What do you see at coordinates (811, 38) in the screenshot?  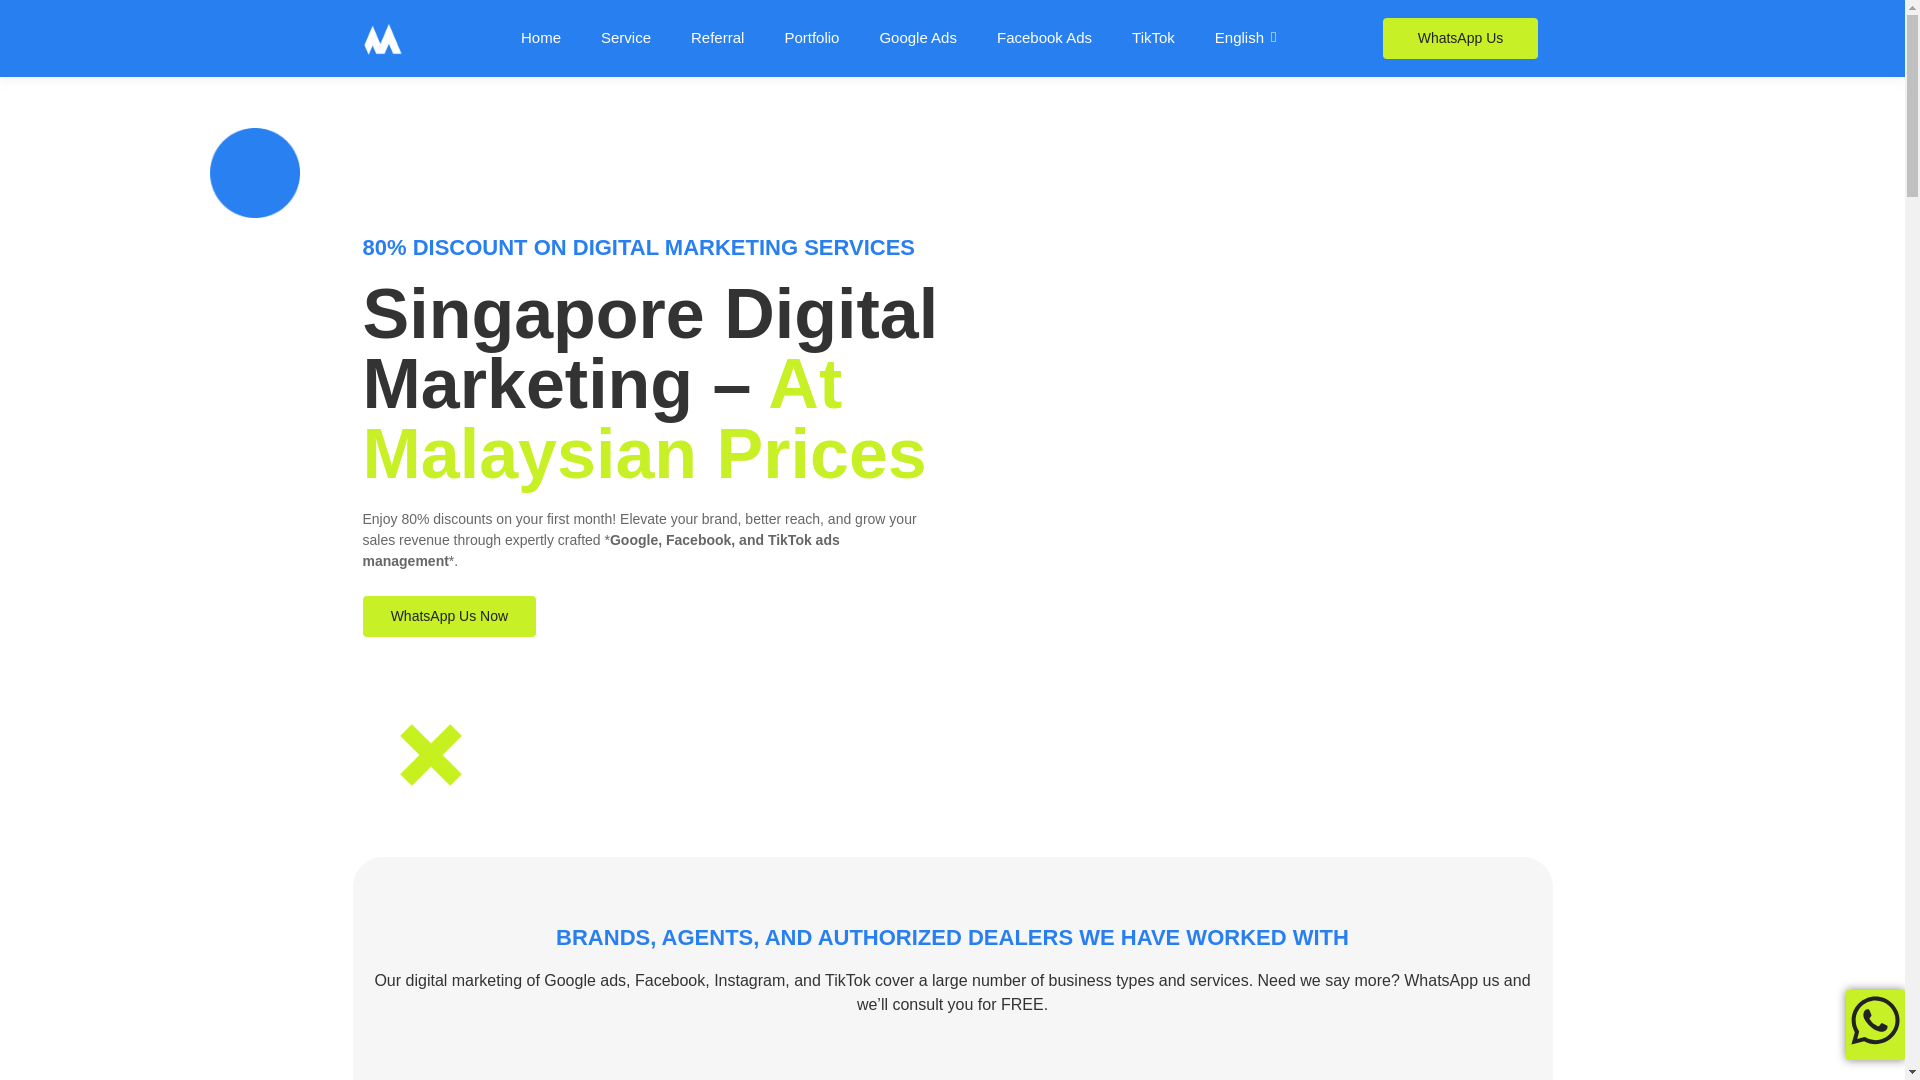 I see `Portfolio` at bounding box center [811, 38].